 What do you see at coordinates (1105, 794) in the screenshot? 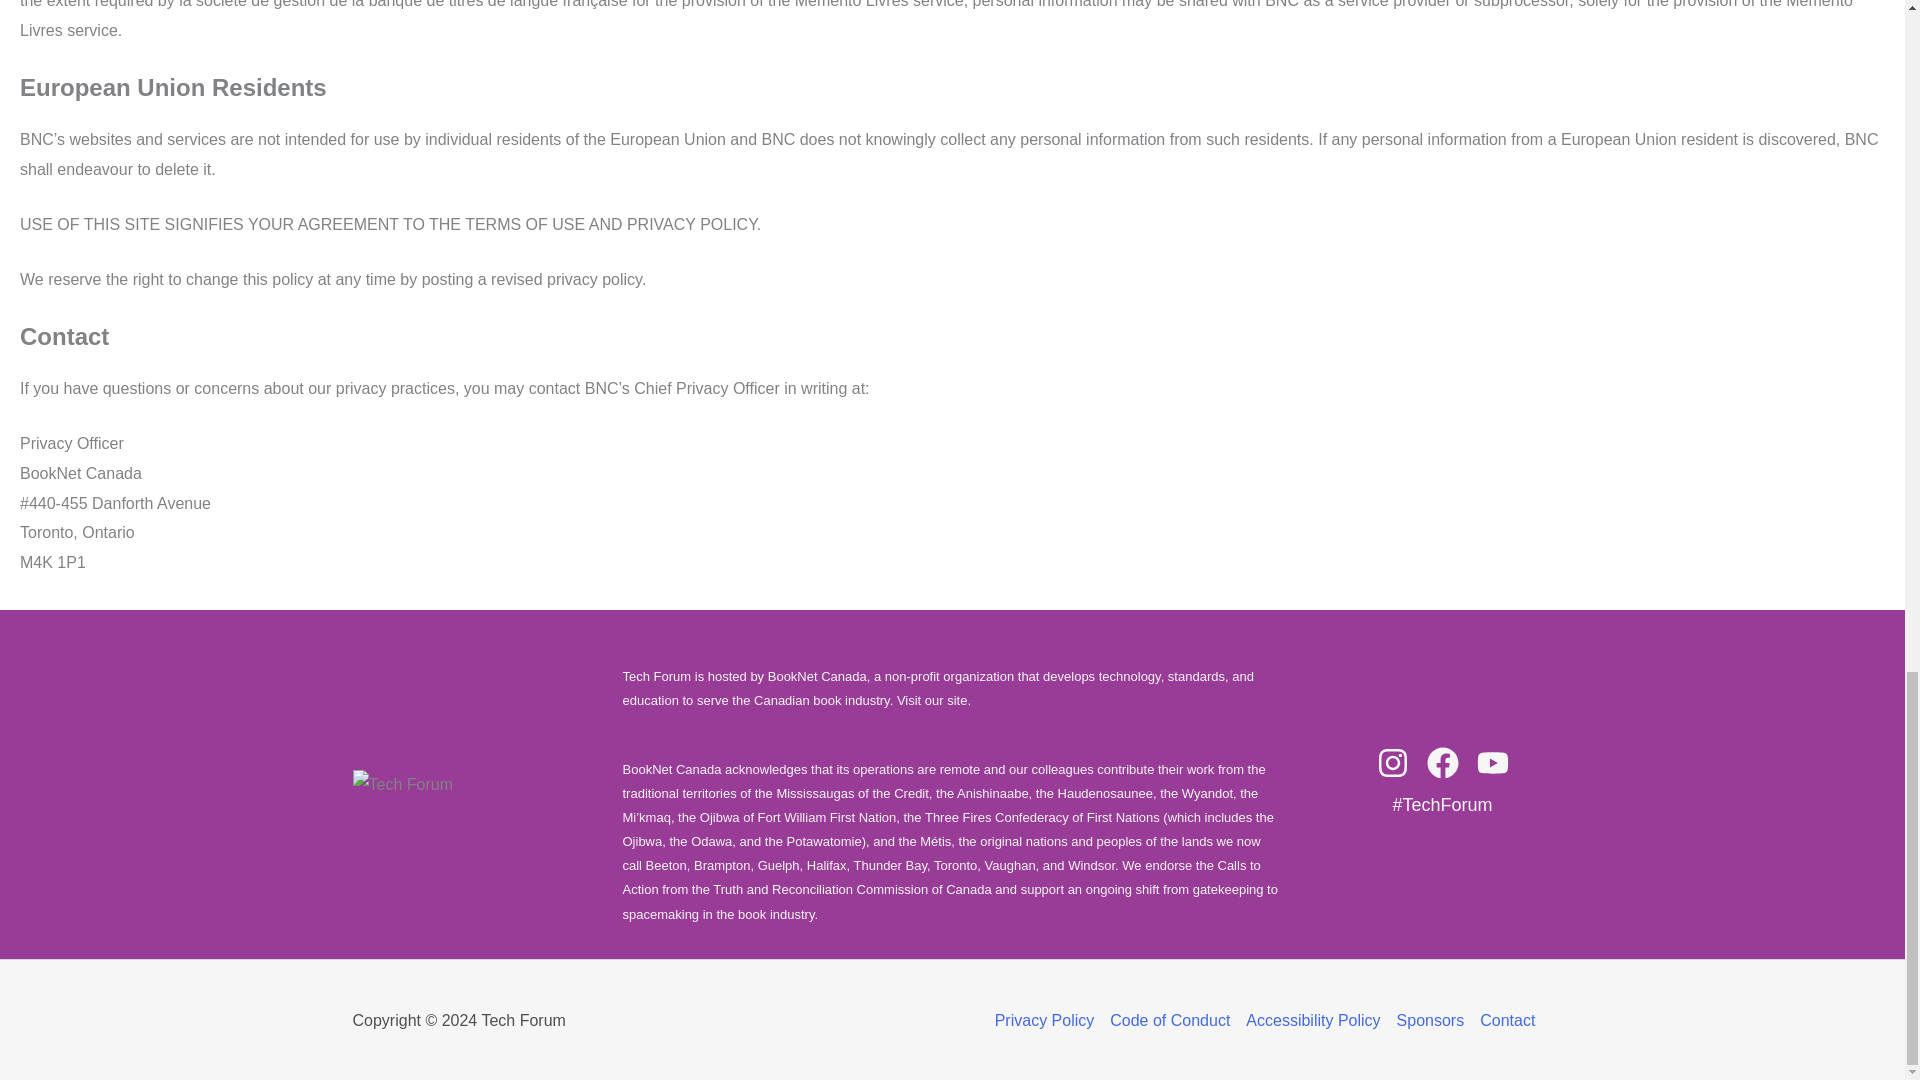
I see `Haudenosaunee` at bounding box center [1105, 794].